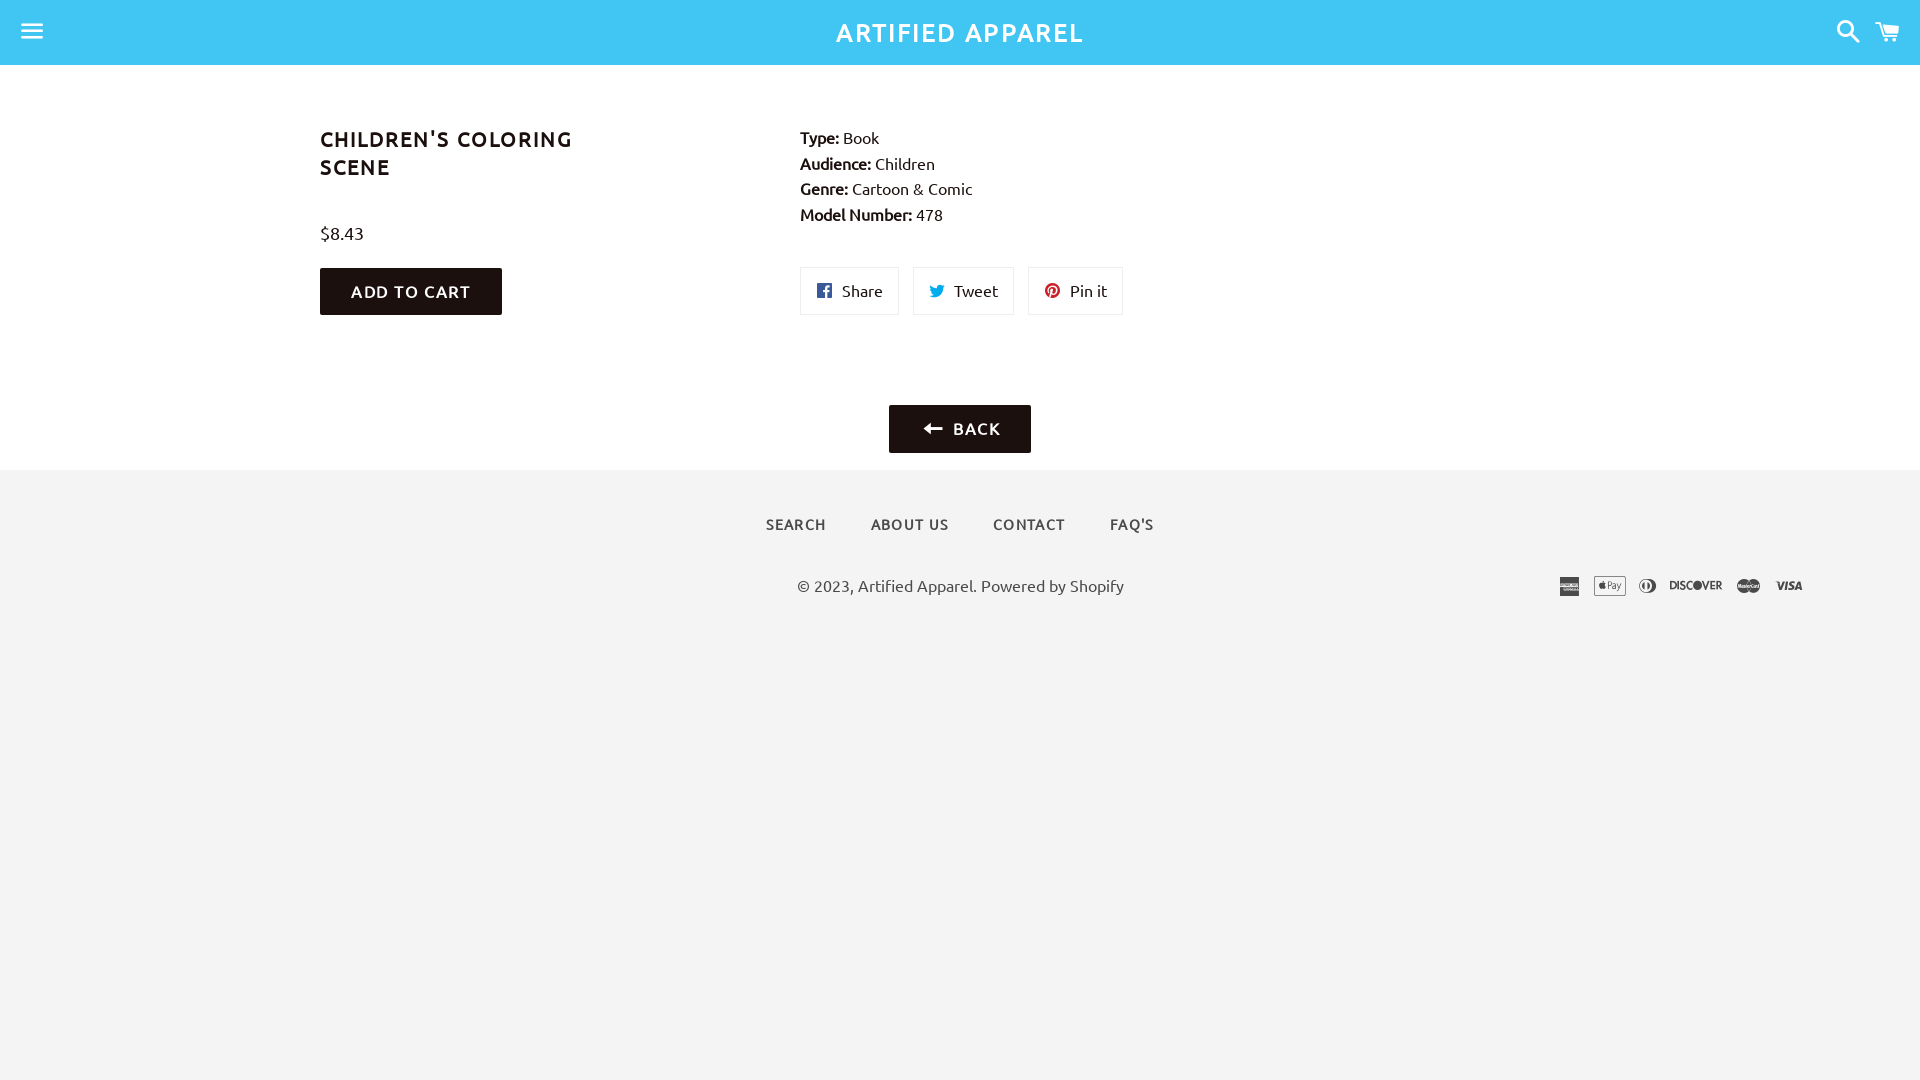 The image size is (1920, 1080). Describe the element at coordinates (411, 292) in the screenshot. I see `ADD TO CART` at that location.